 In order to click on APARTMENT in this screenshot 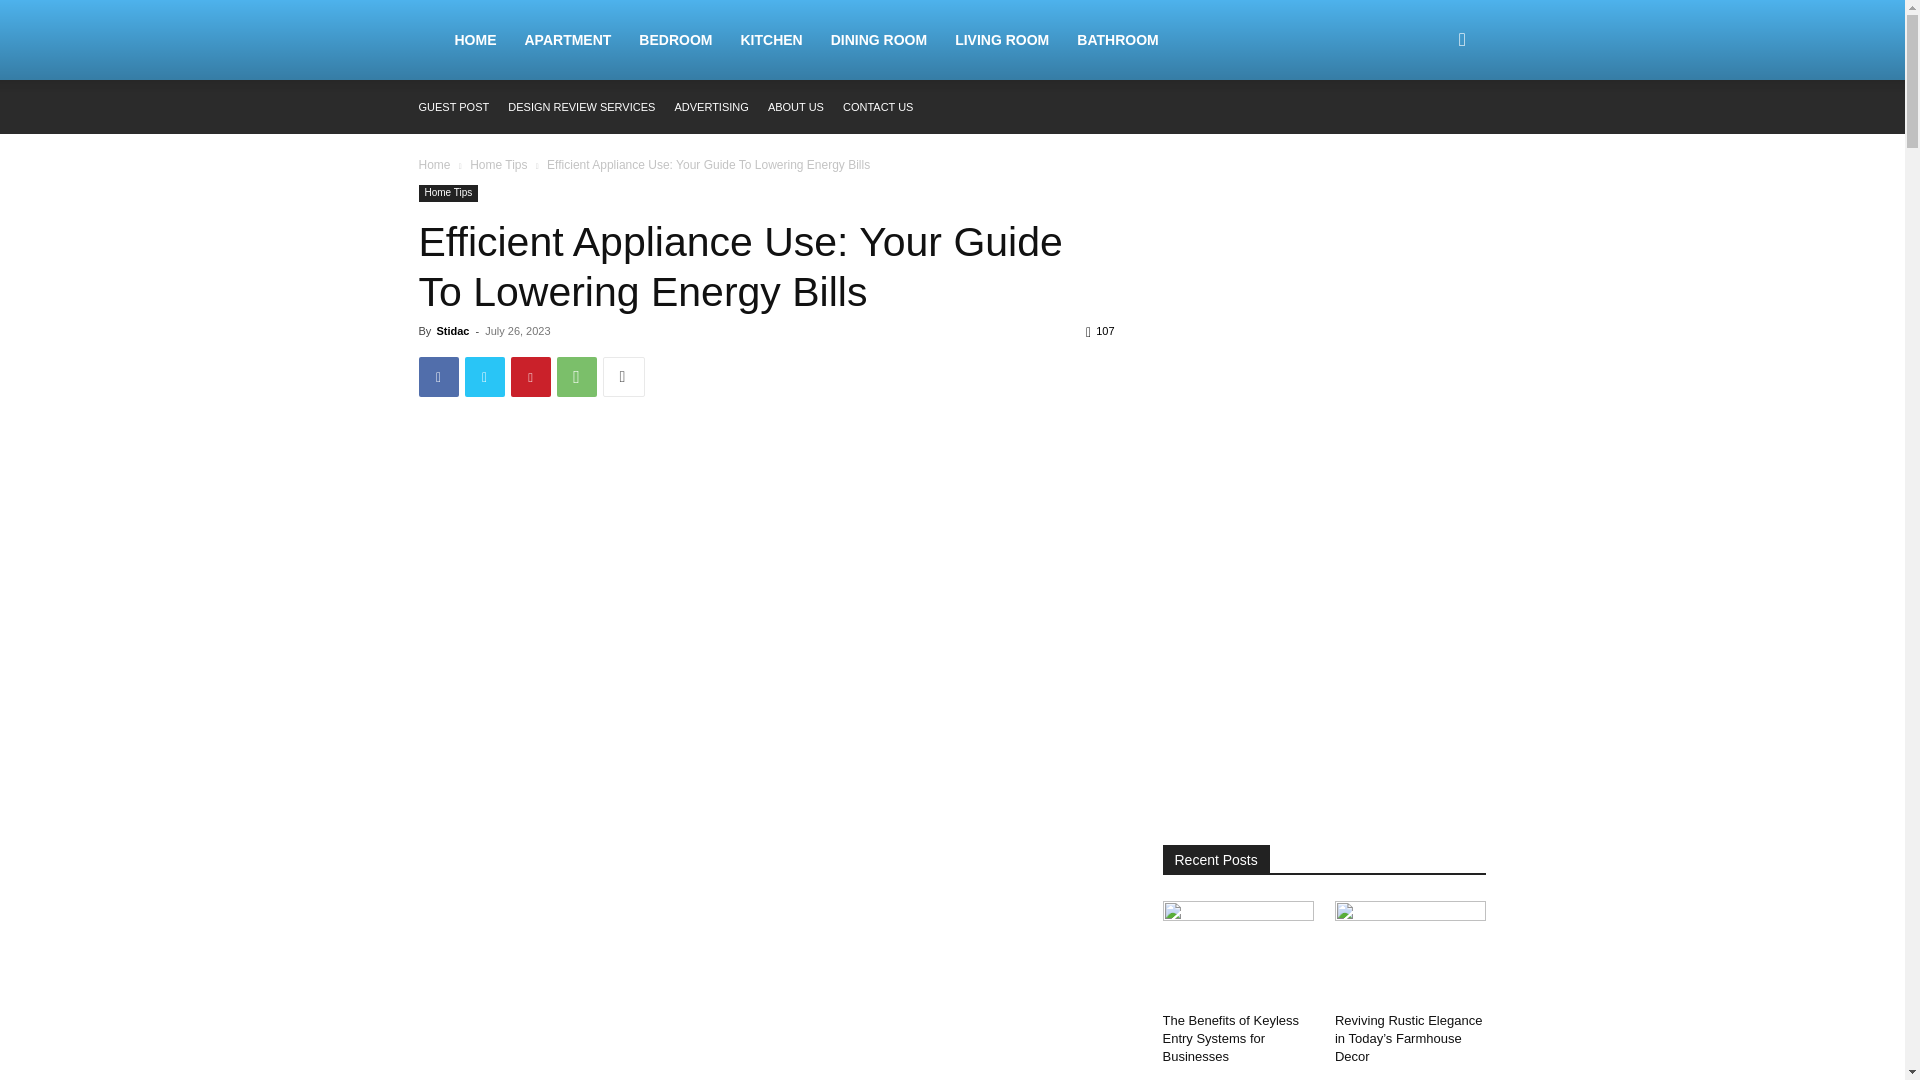, I will do `click(568, 40)`.